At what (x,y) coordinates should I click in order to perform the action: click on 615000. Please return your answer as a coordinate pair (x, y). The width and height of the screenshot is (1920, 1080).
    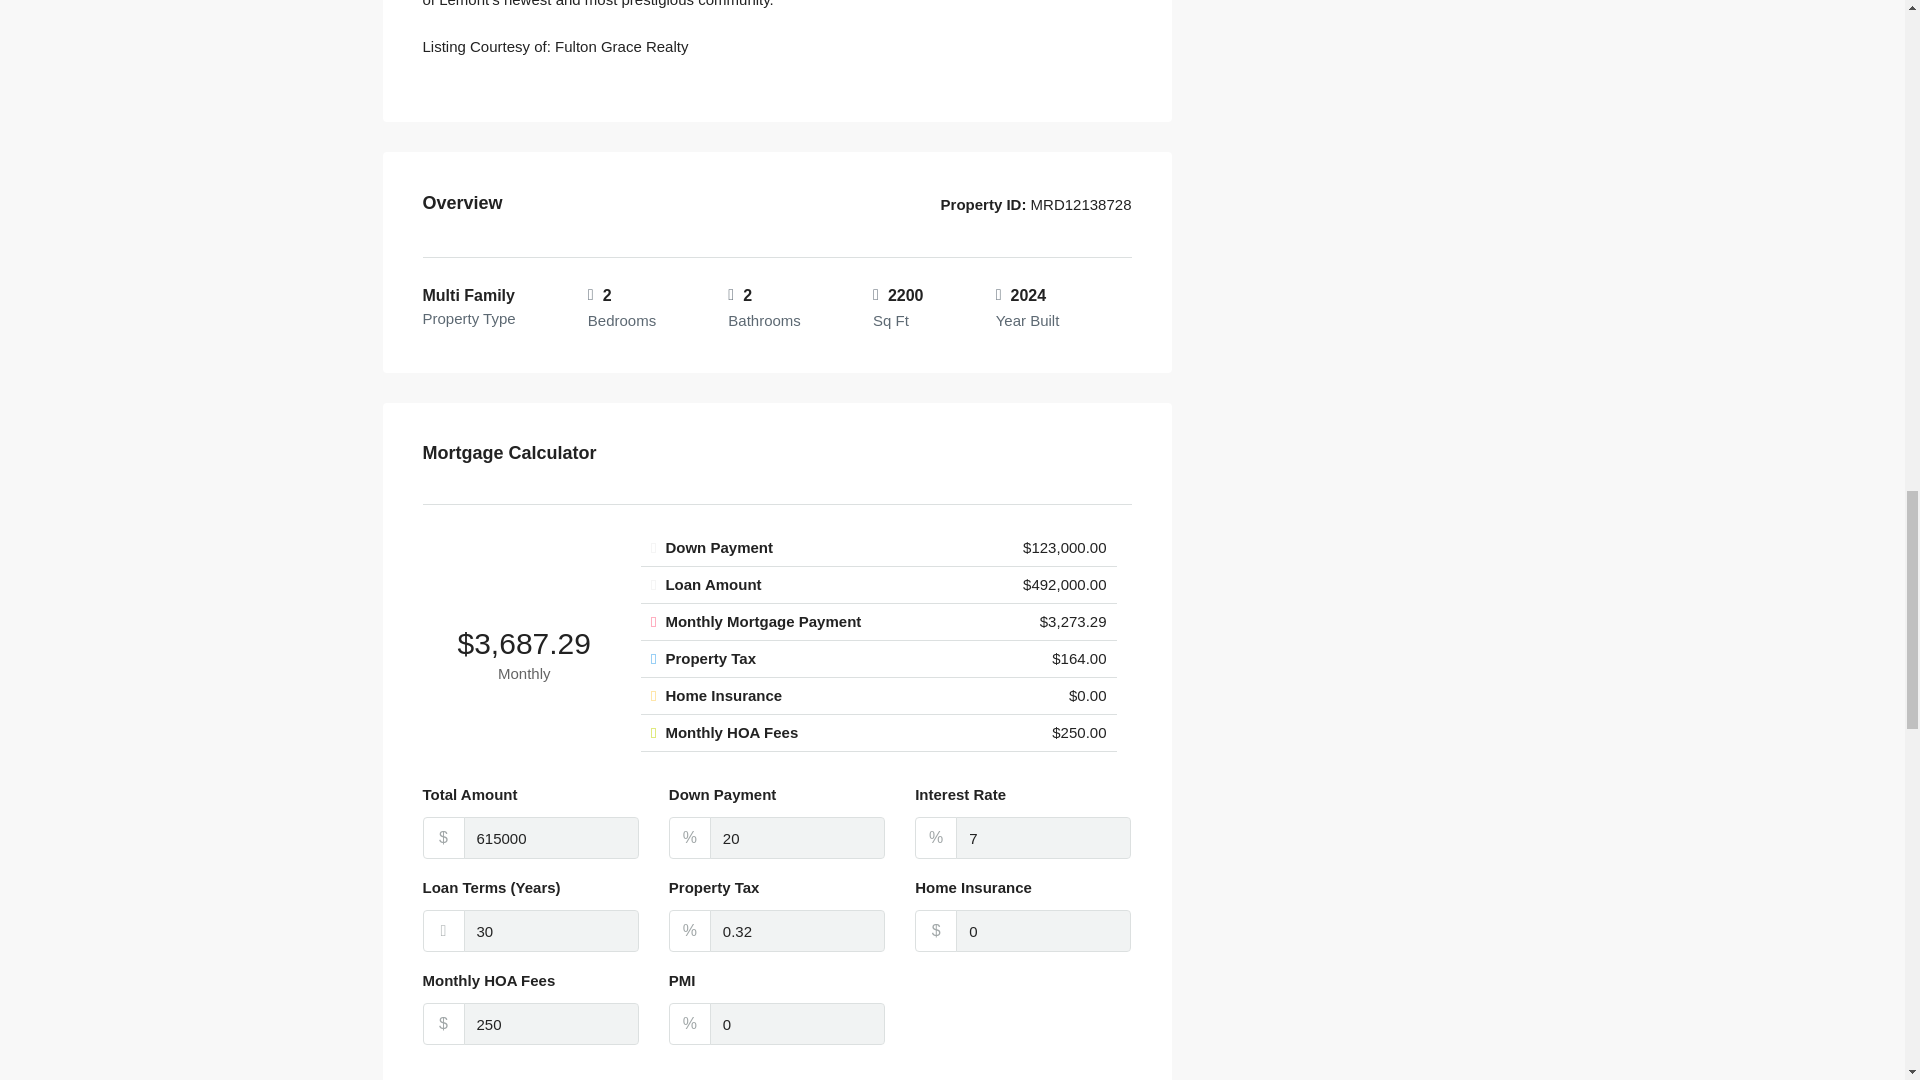
    Looking at the image, I should click on (552, 837).